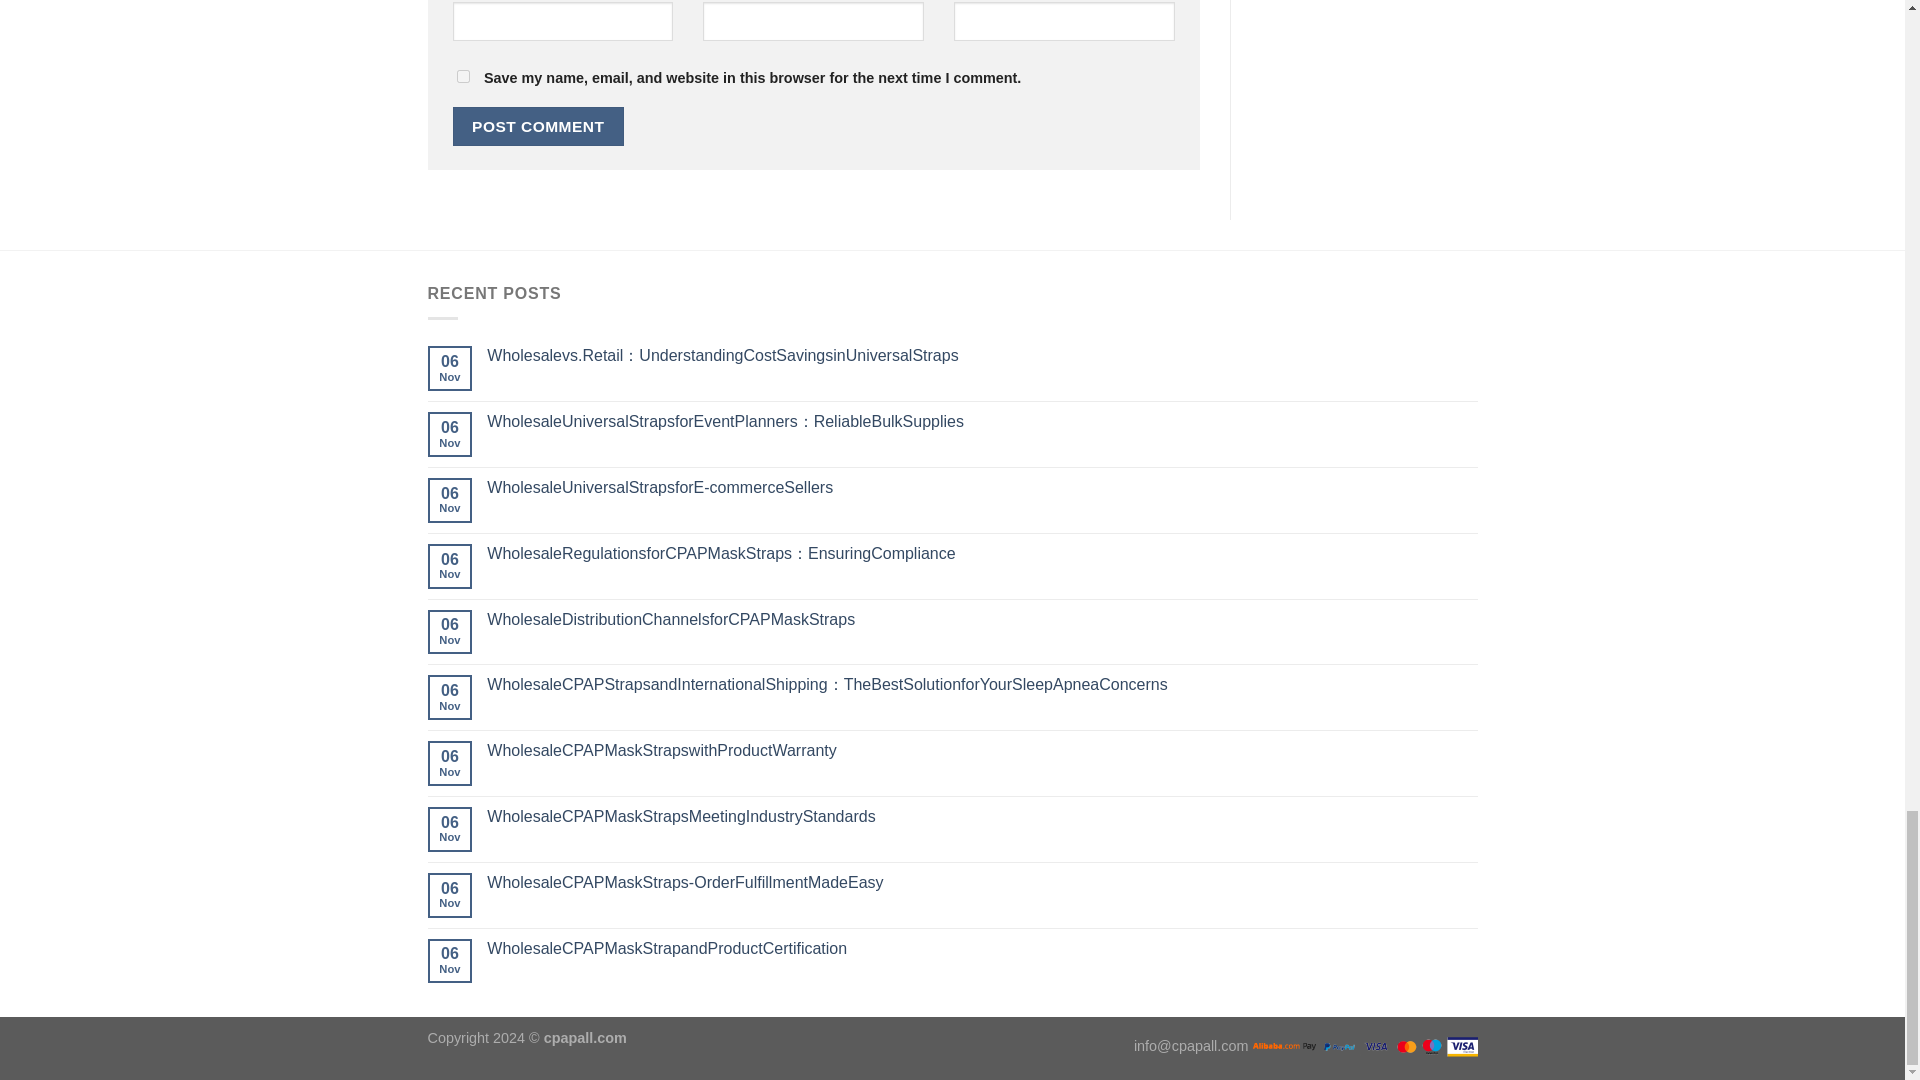 The image size is (1920, 1080). I want to click on WholesaleCPAPMaskStrapandProductCertification, so click(982, 948).